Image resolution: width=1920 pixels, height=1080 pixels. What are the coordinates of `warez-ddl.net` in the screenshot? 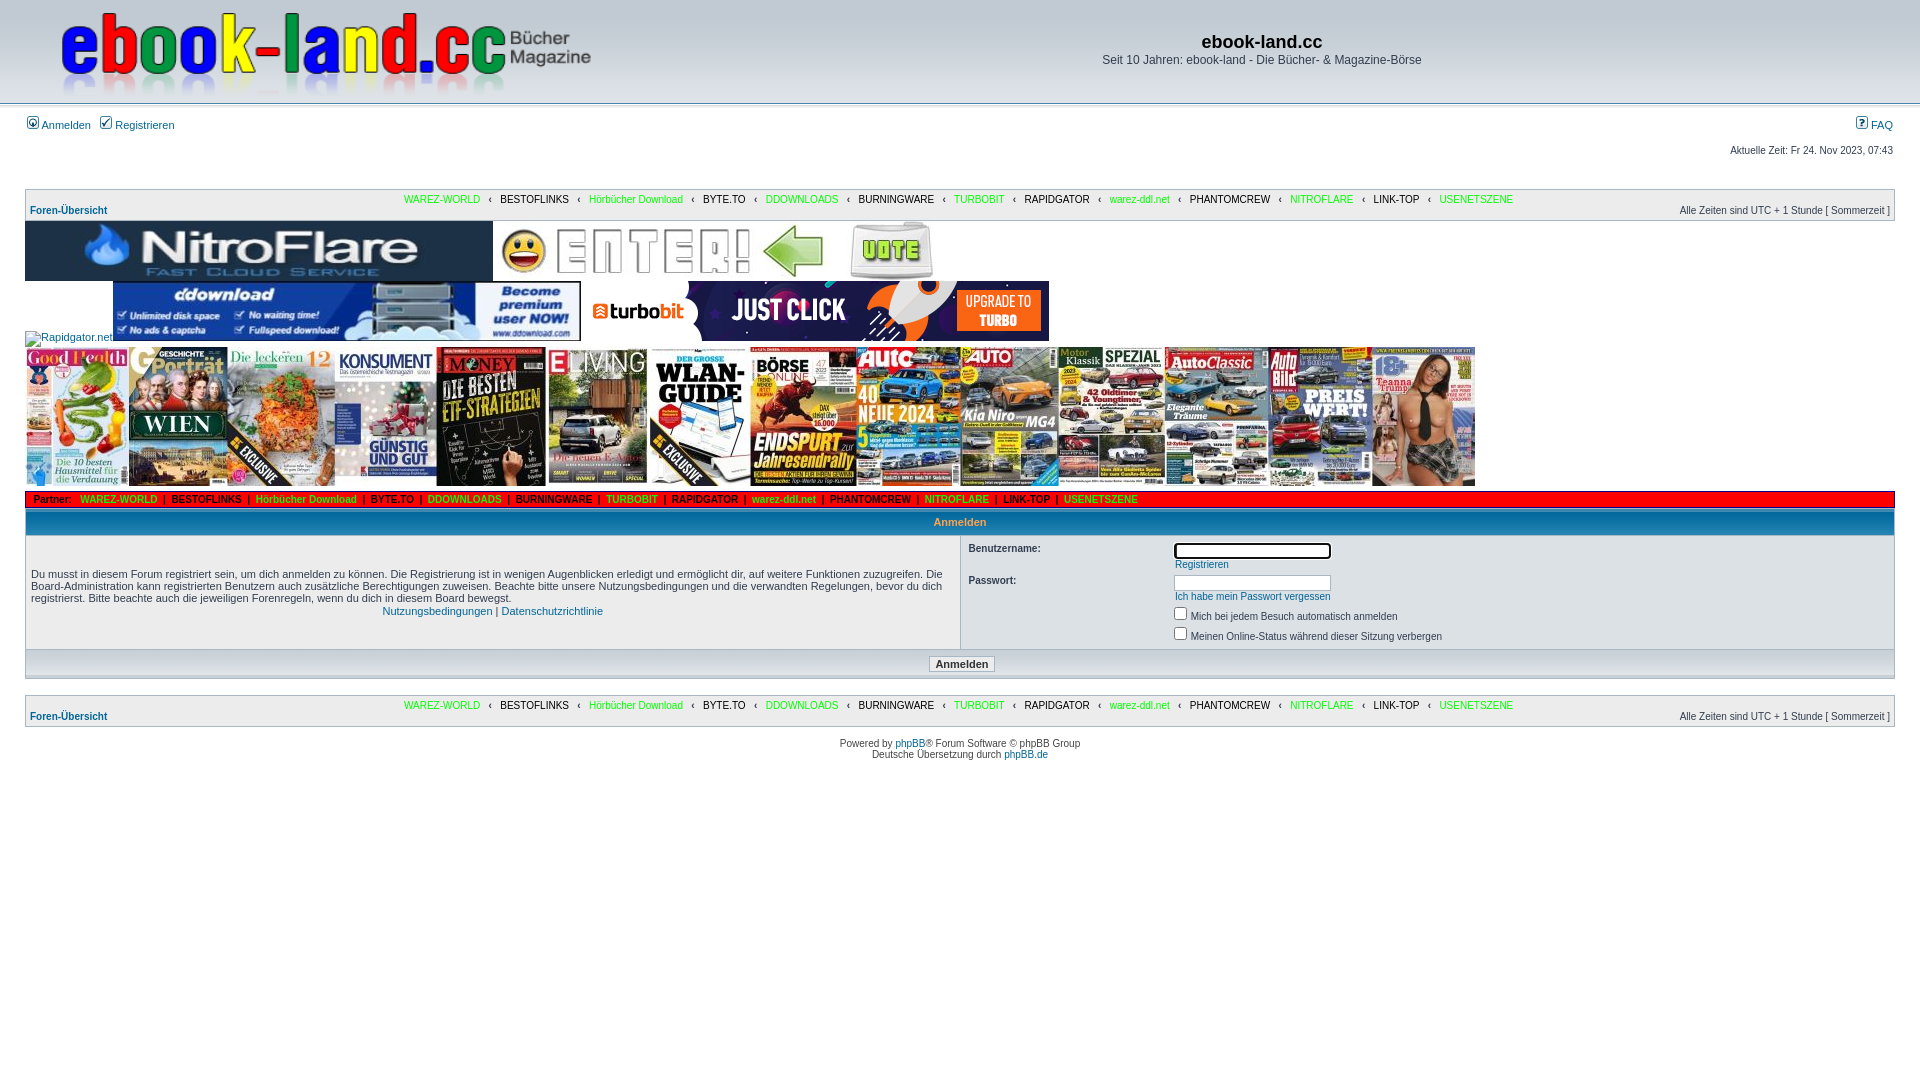 It's located at (1140, 200).